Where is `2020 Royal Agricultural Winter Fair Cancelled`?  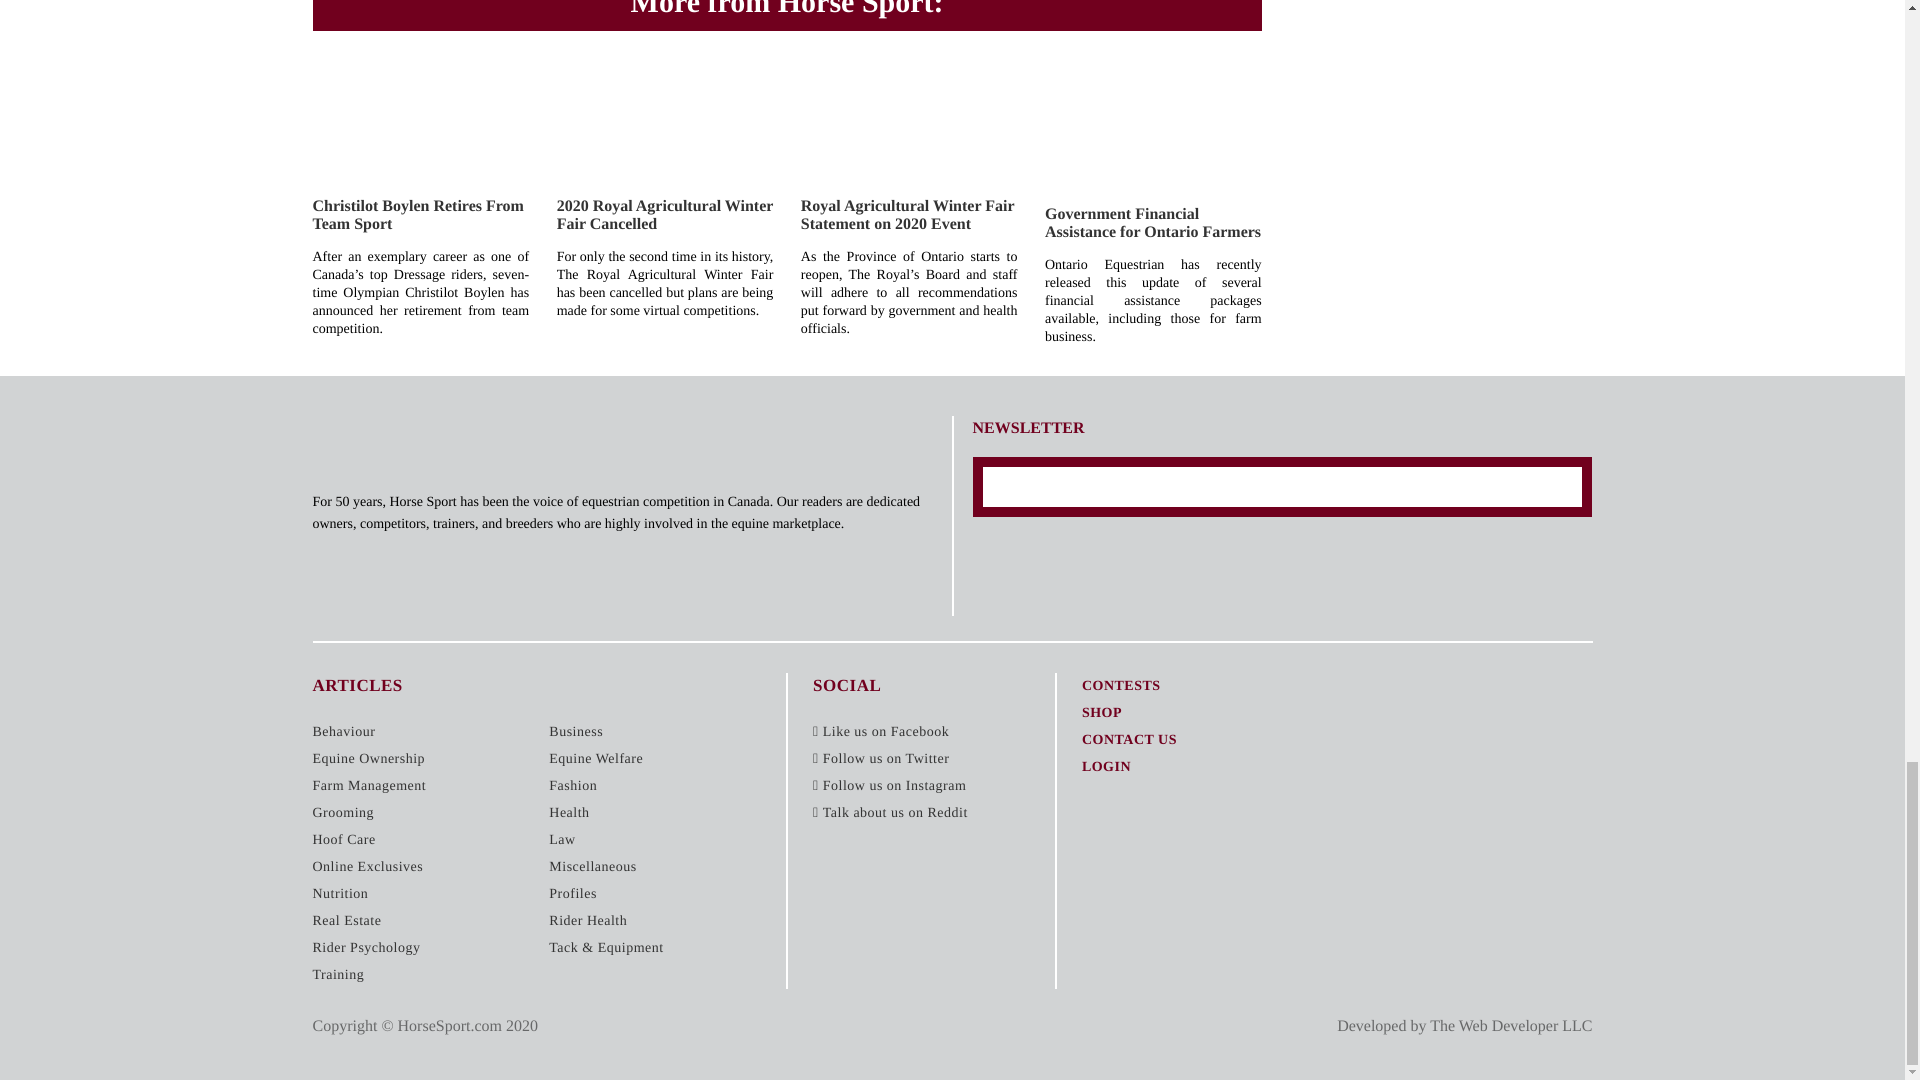
2020 Royal Agricultural Winter Fair Cancelled is located at coordinates (664, 215).